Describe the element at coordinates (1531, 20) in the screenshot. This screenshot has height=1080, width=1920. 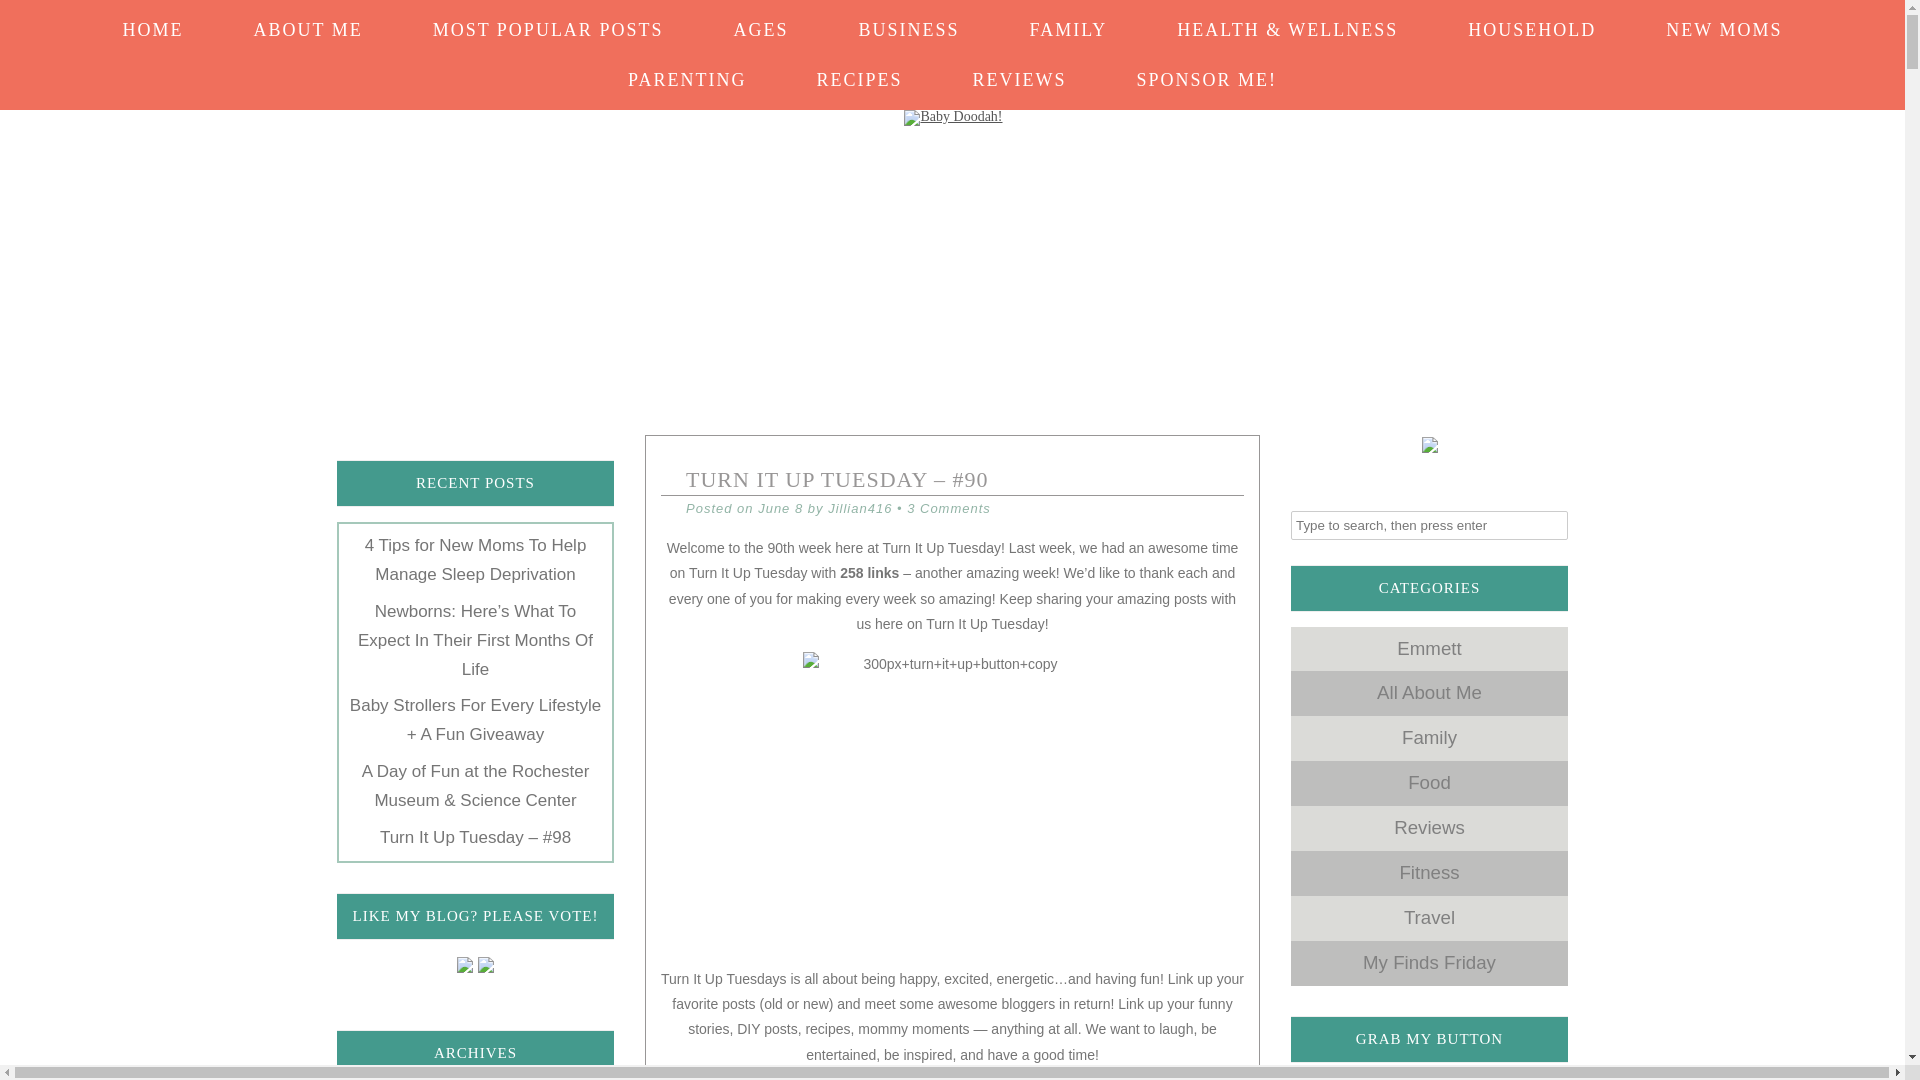
I see `HOUSEHOLD` at that location.